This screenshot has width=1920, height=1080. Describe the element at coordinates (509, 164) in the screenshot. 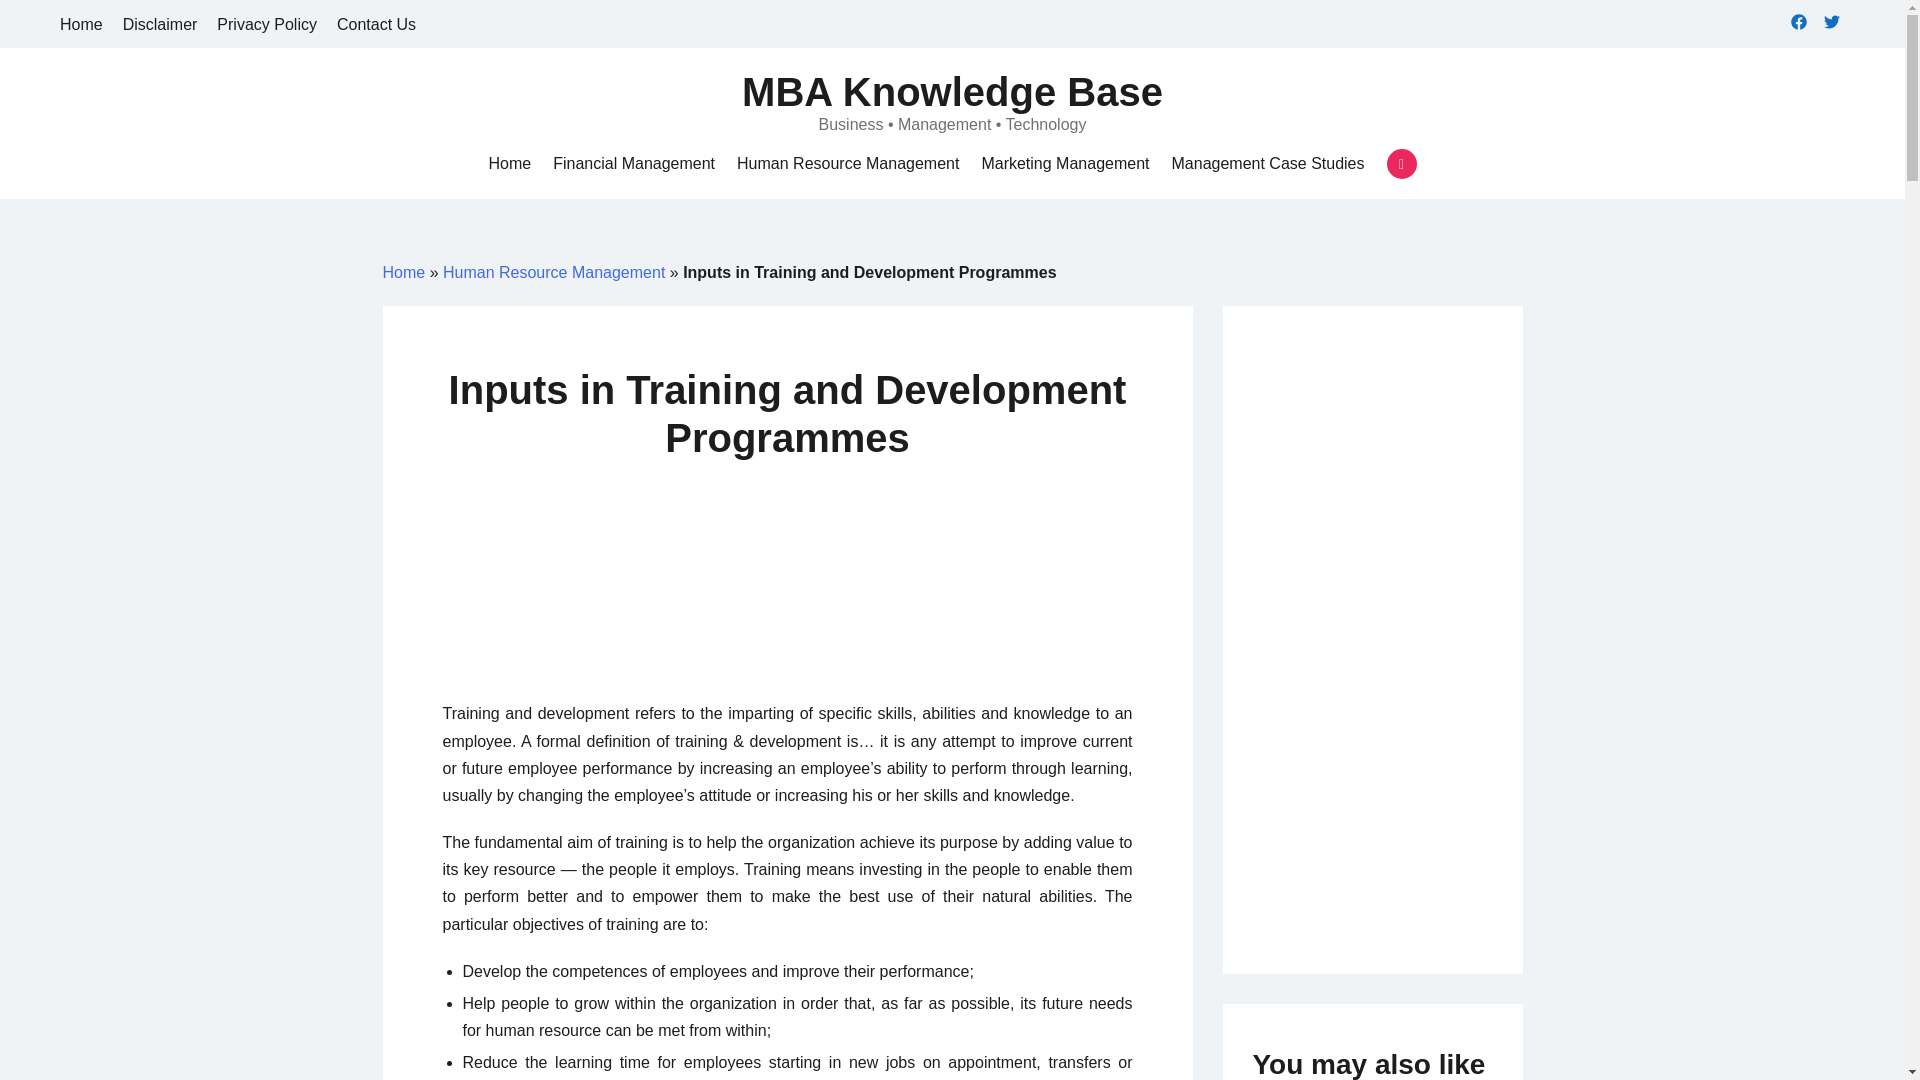

I see `Home` at that location.